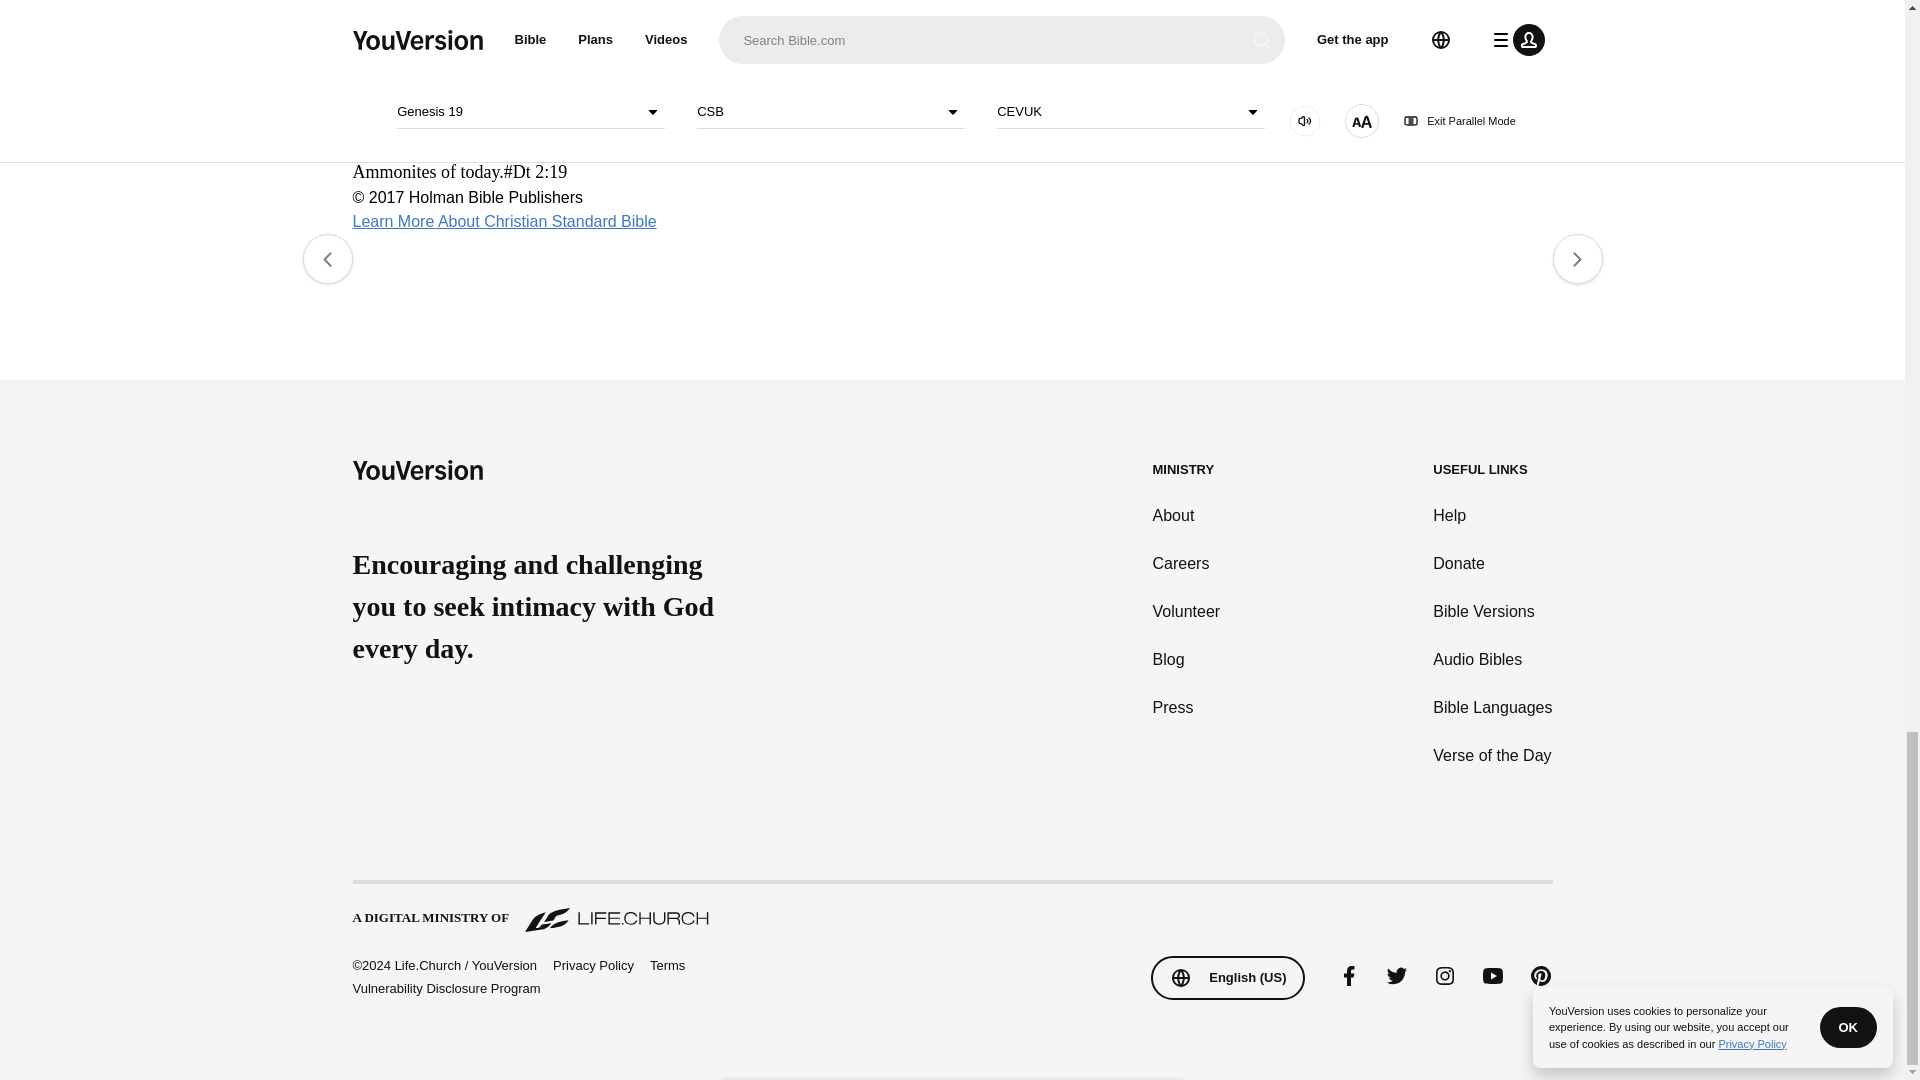 This screenshot has height=1080, width=1920. What do you see at coordinates (1492, 754) in the screenshot?
I see `Verse of the Day` at bounding box center [1492, 754].